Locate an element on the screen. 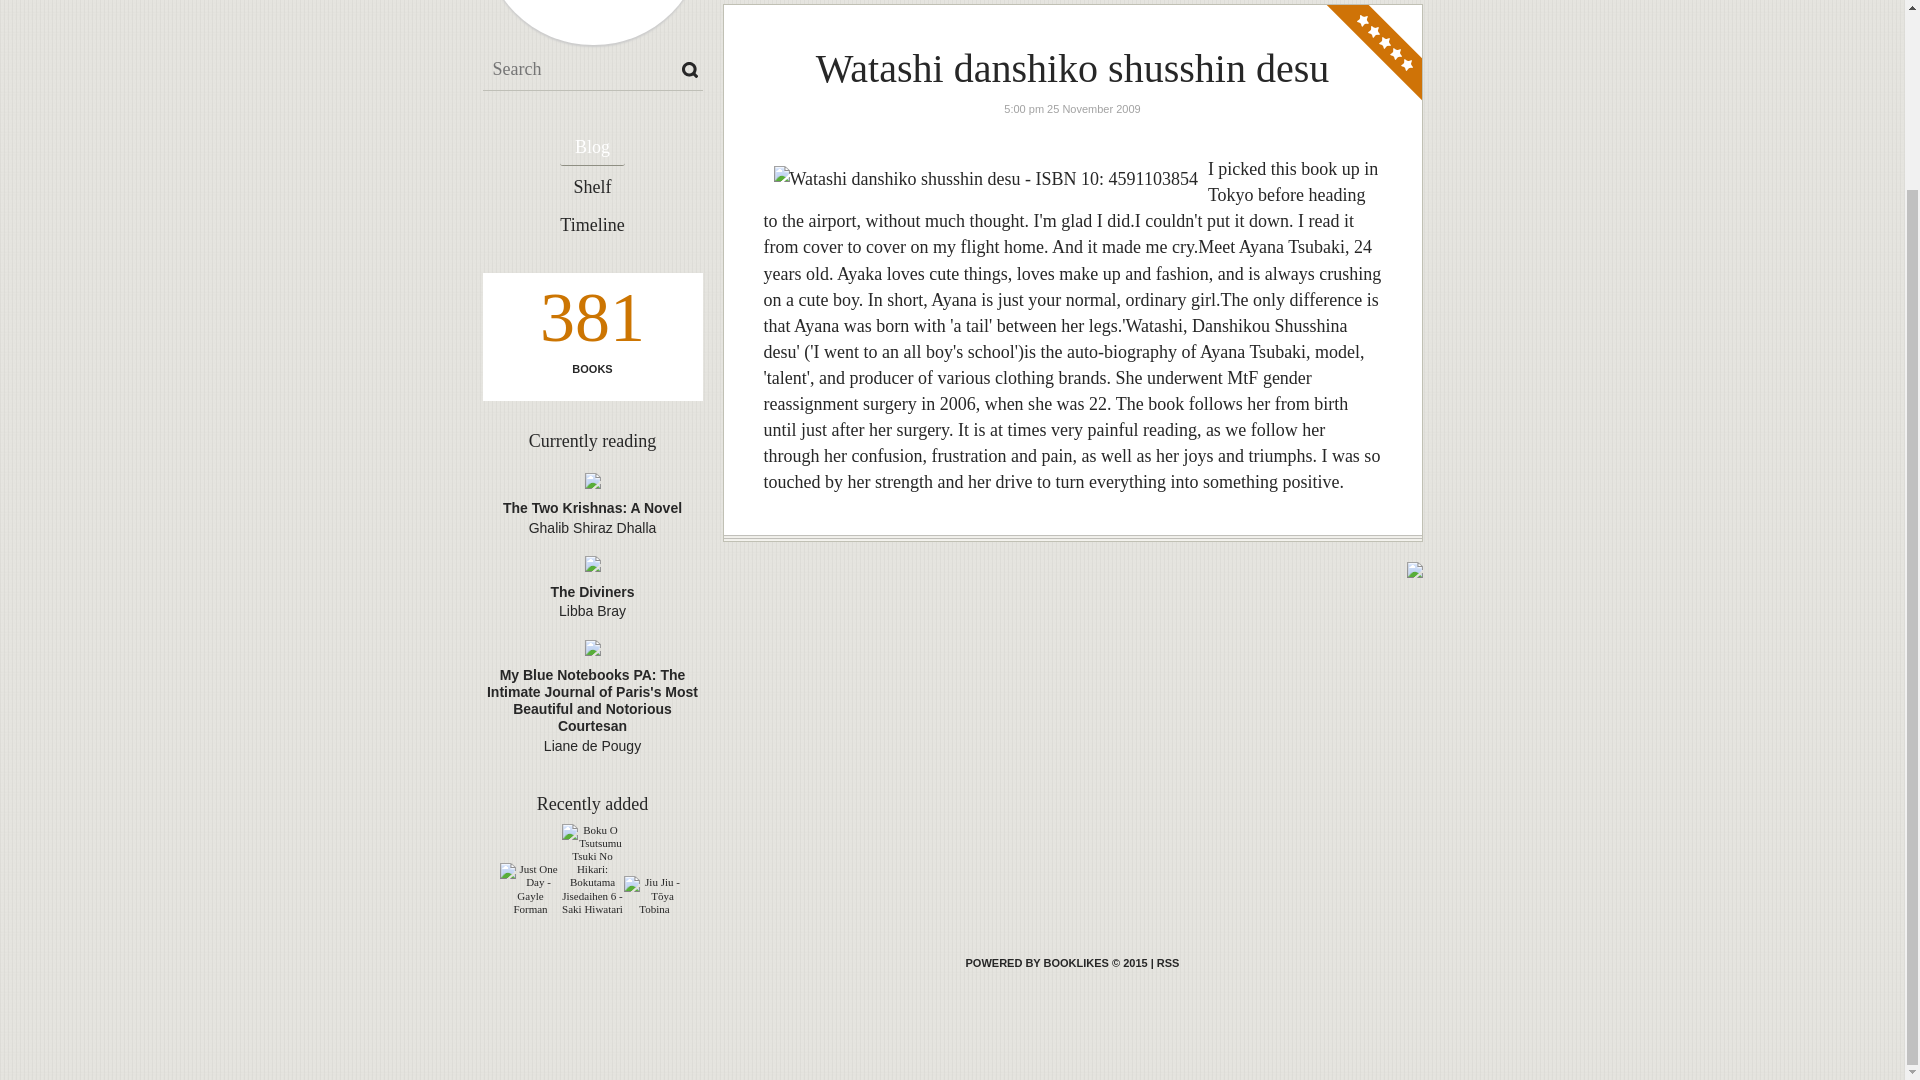 The image size is (1920, 1080). Shelf is located at coordinates (592, 188).